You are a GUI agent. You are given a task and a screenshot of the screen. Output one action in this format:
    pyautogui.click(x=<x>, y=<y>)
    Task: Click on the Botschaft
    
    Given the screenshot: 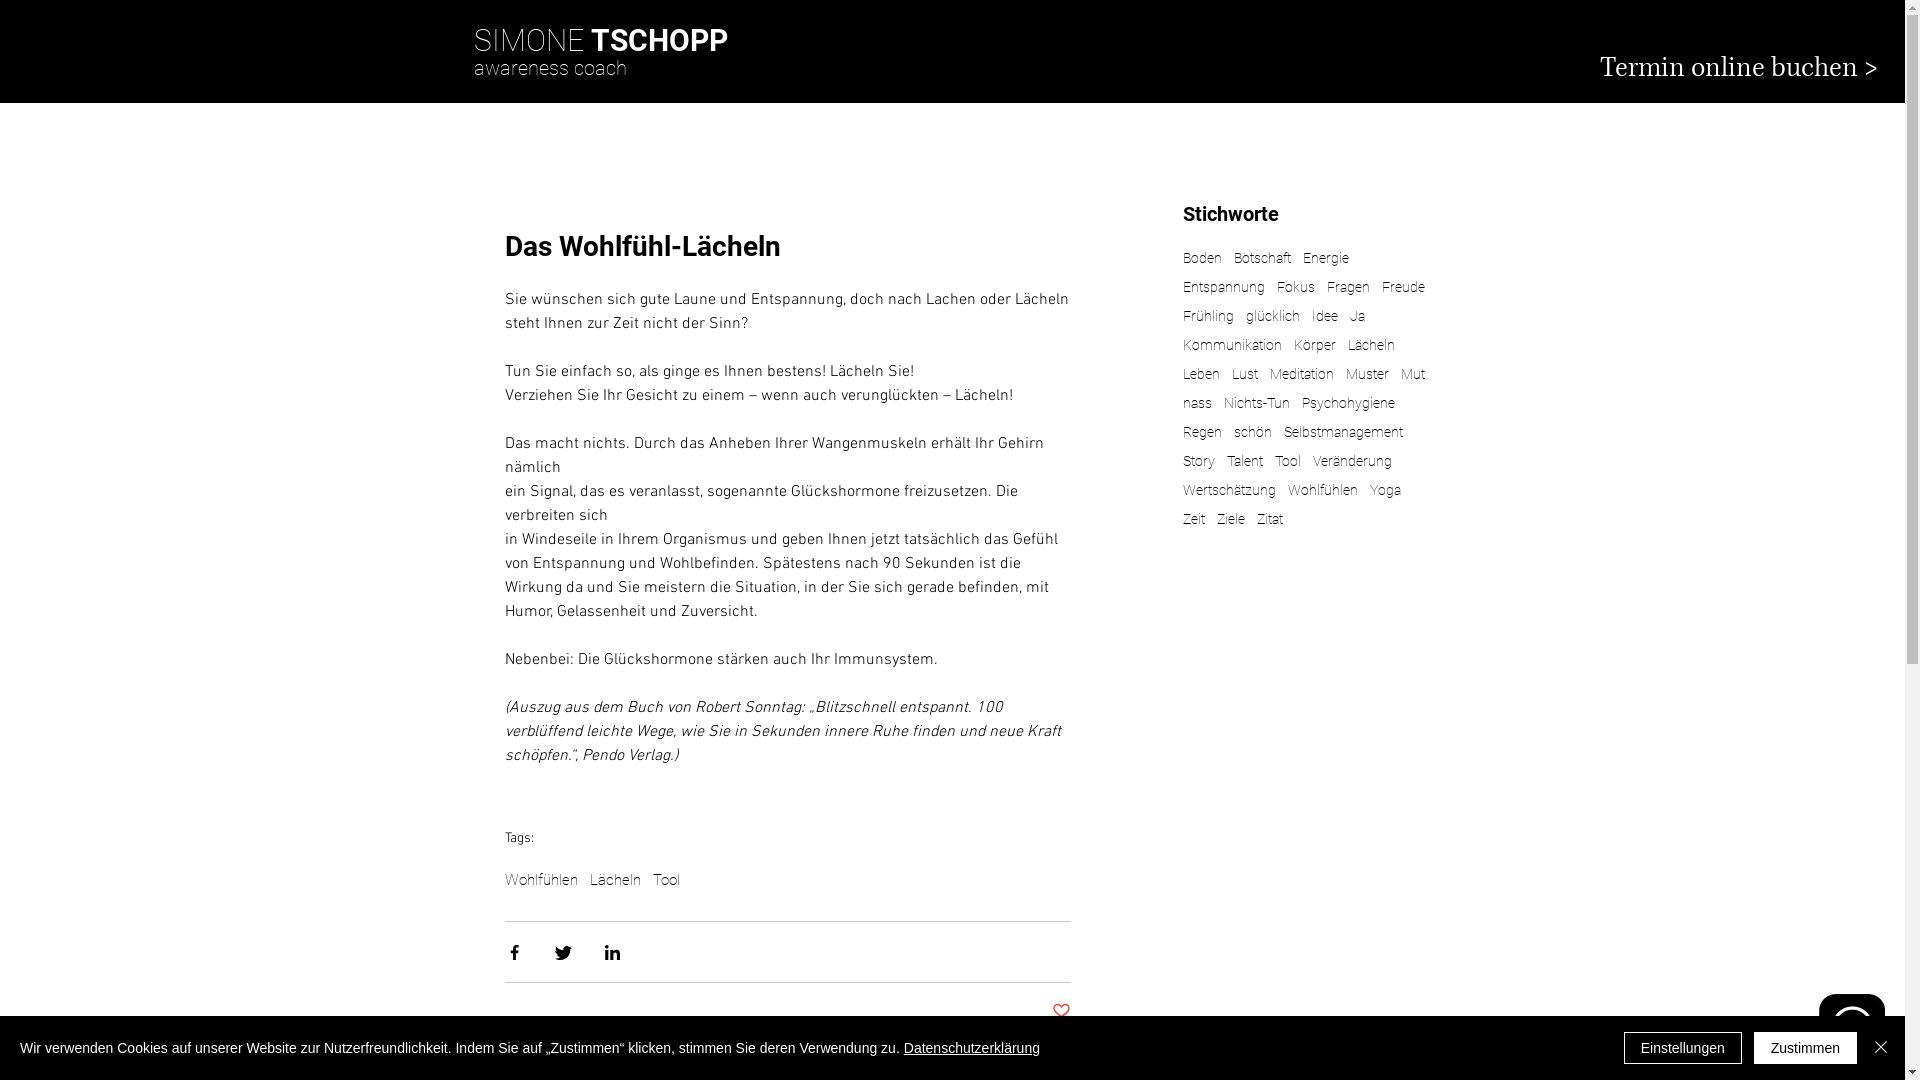 What is the action you would take?
    pyautogui.click(x=1262, y=258)
    